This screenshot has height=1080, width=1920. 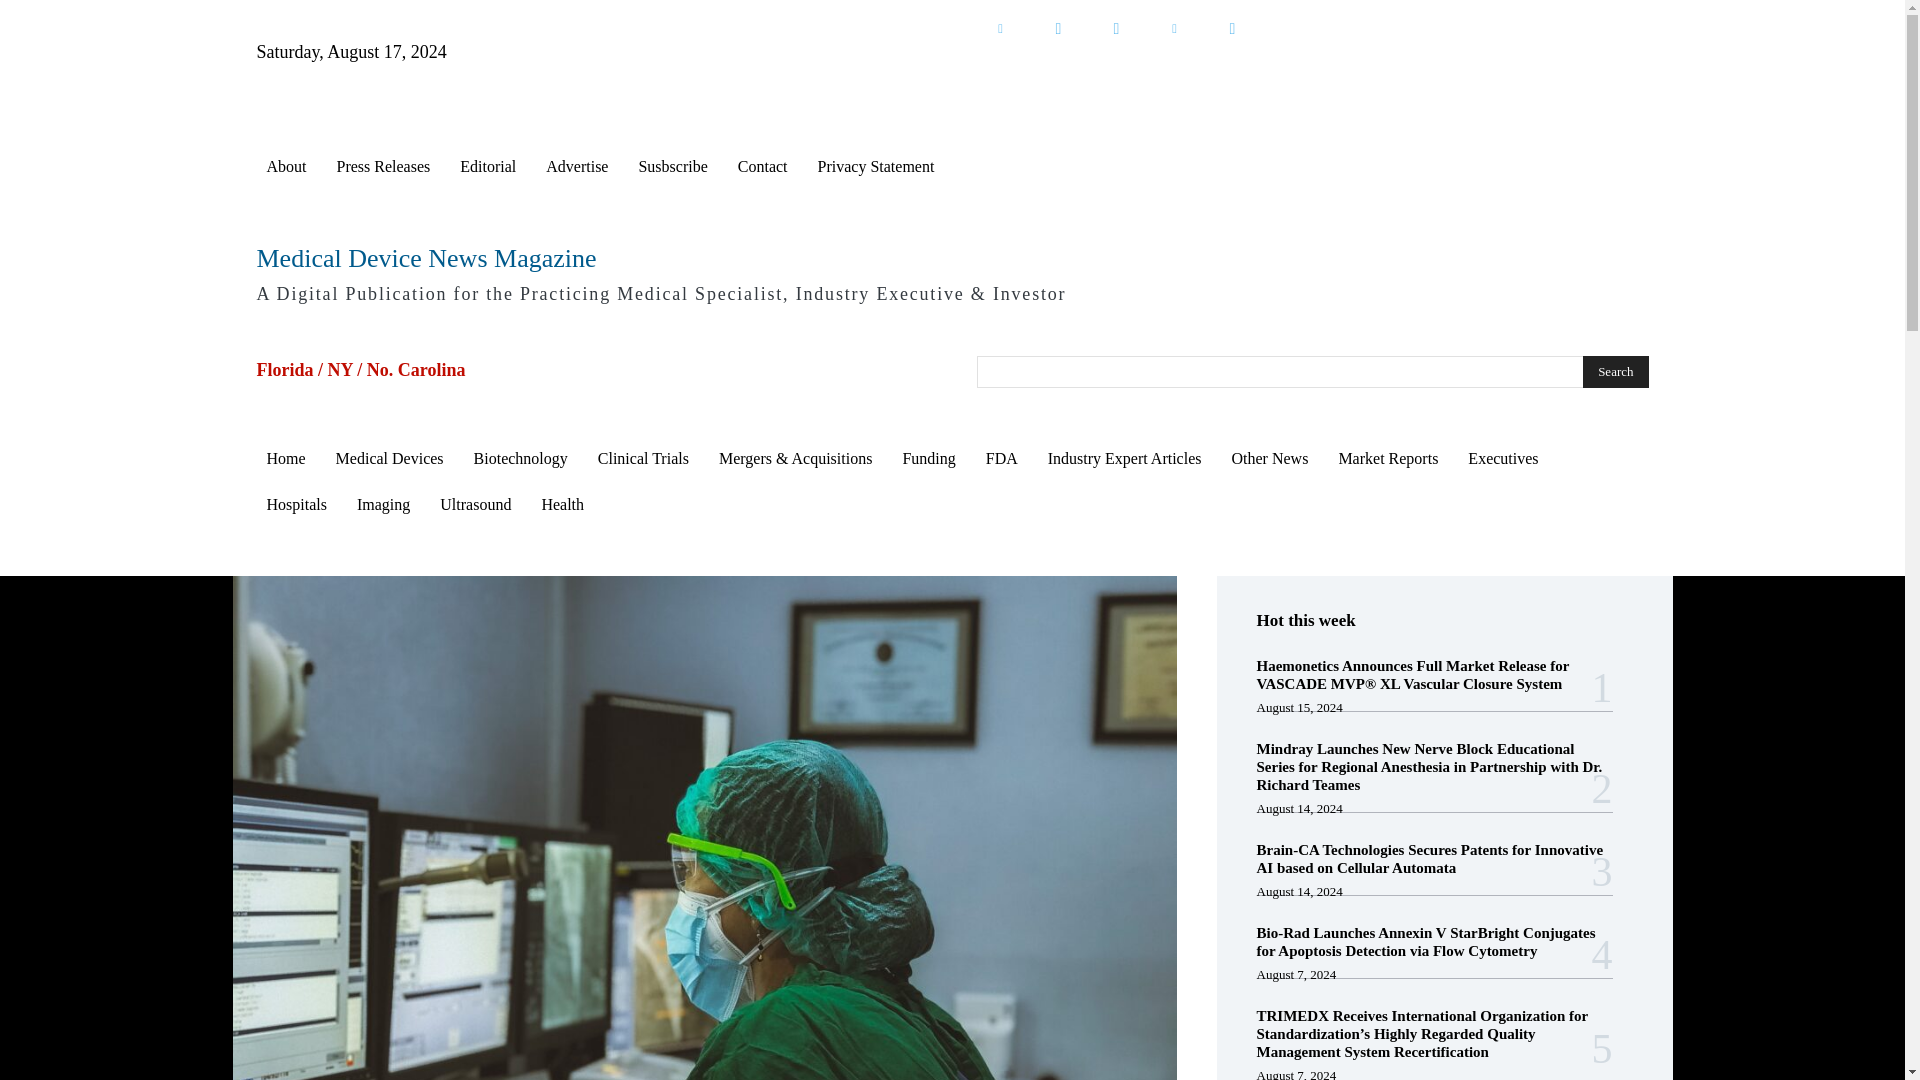 I want to click on Instagram, so click(x=1231, y=28).